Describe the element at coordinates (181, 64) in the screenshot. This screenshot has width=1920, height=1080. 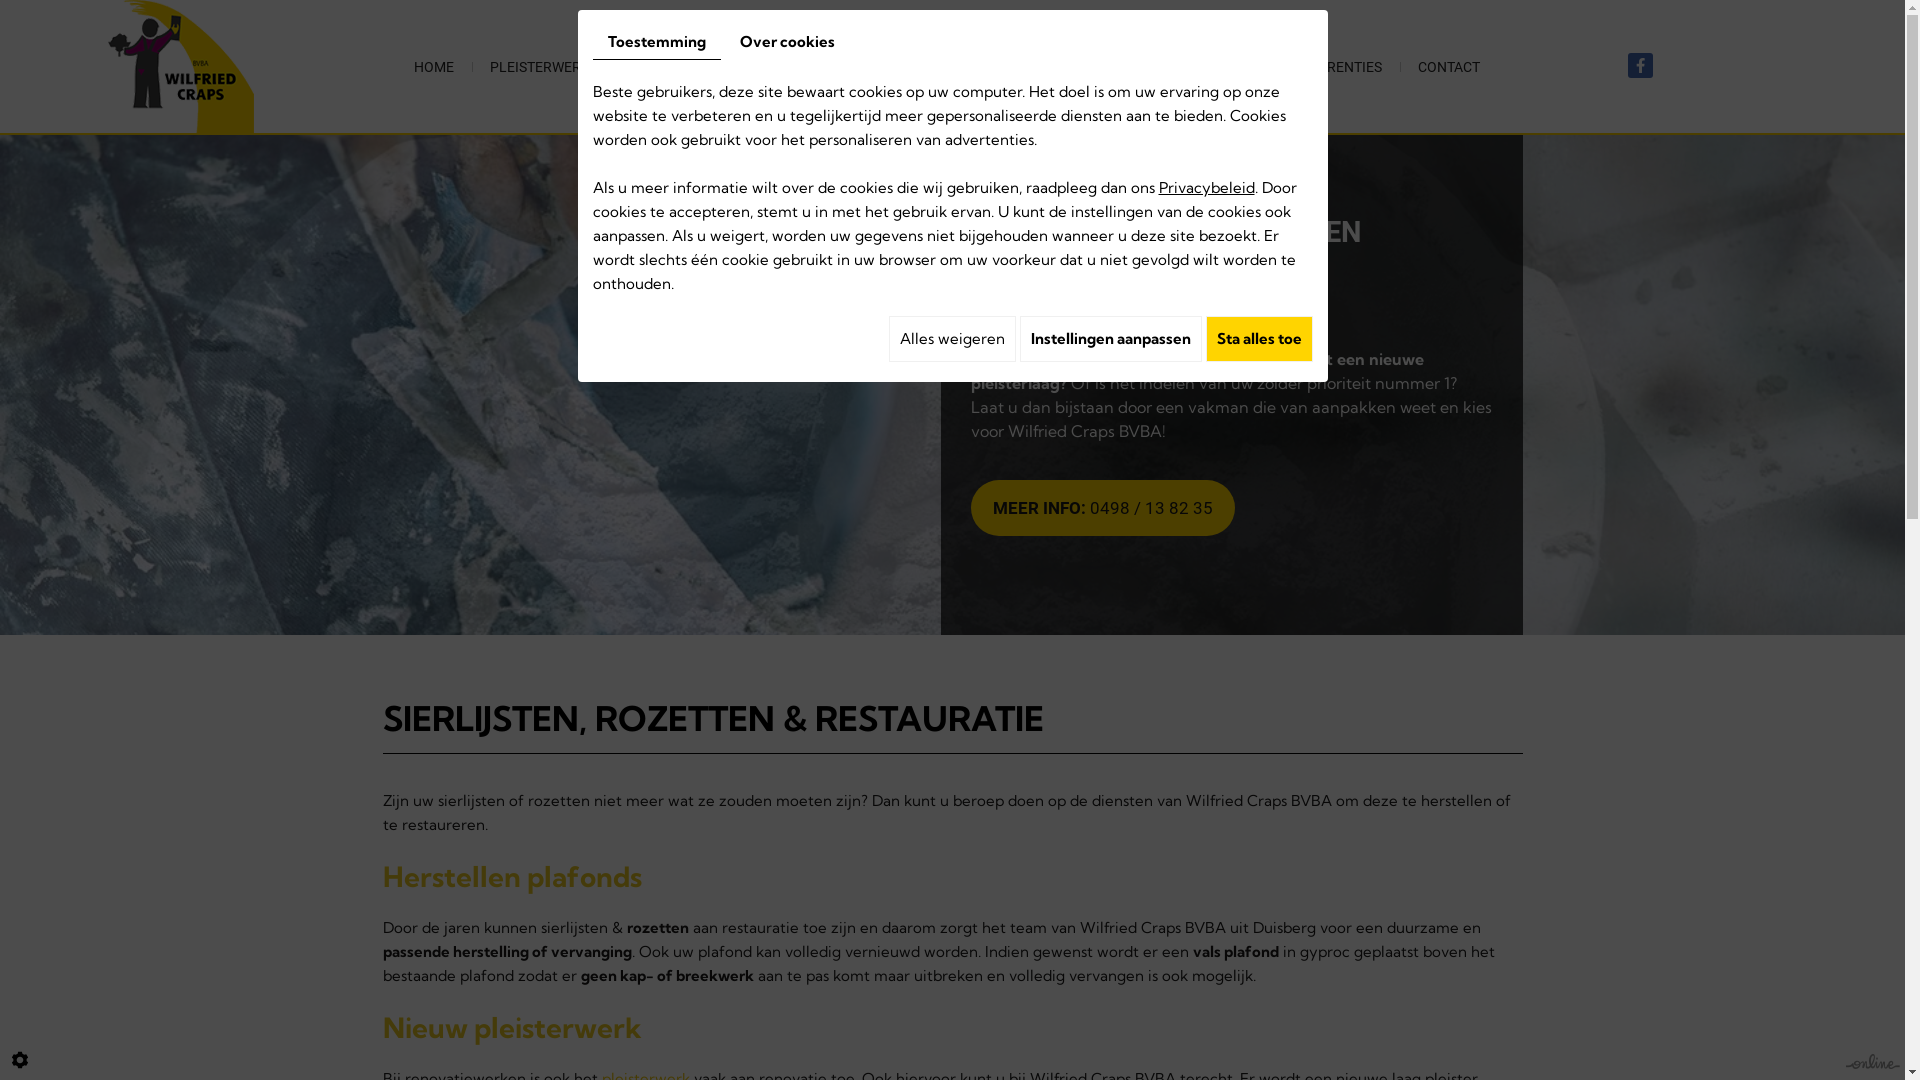
I see `BVBA Wilfried Craps - Stukadoor` at that location.